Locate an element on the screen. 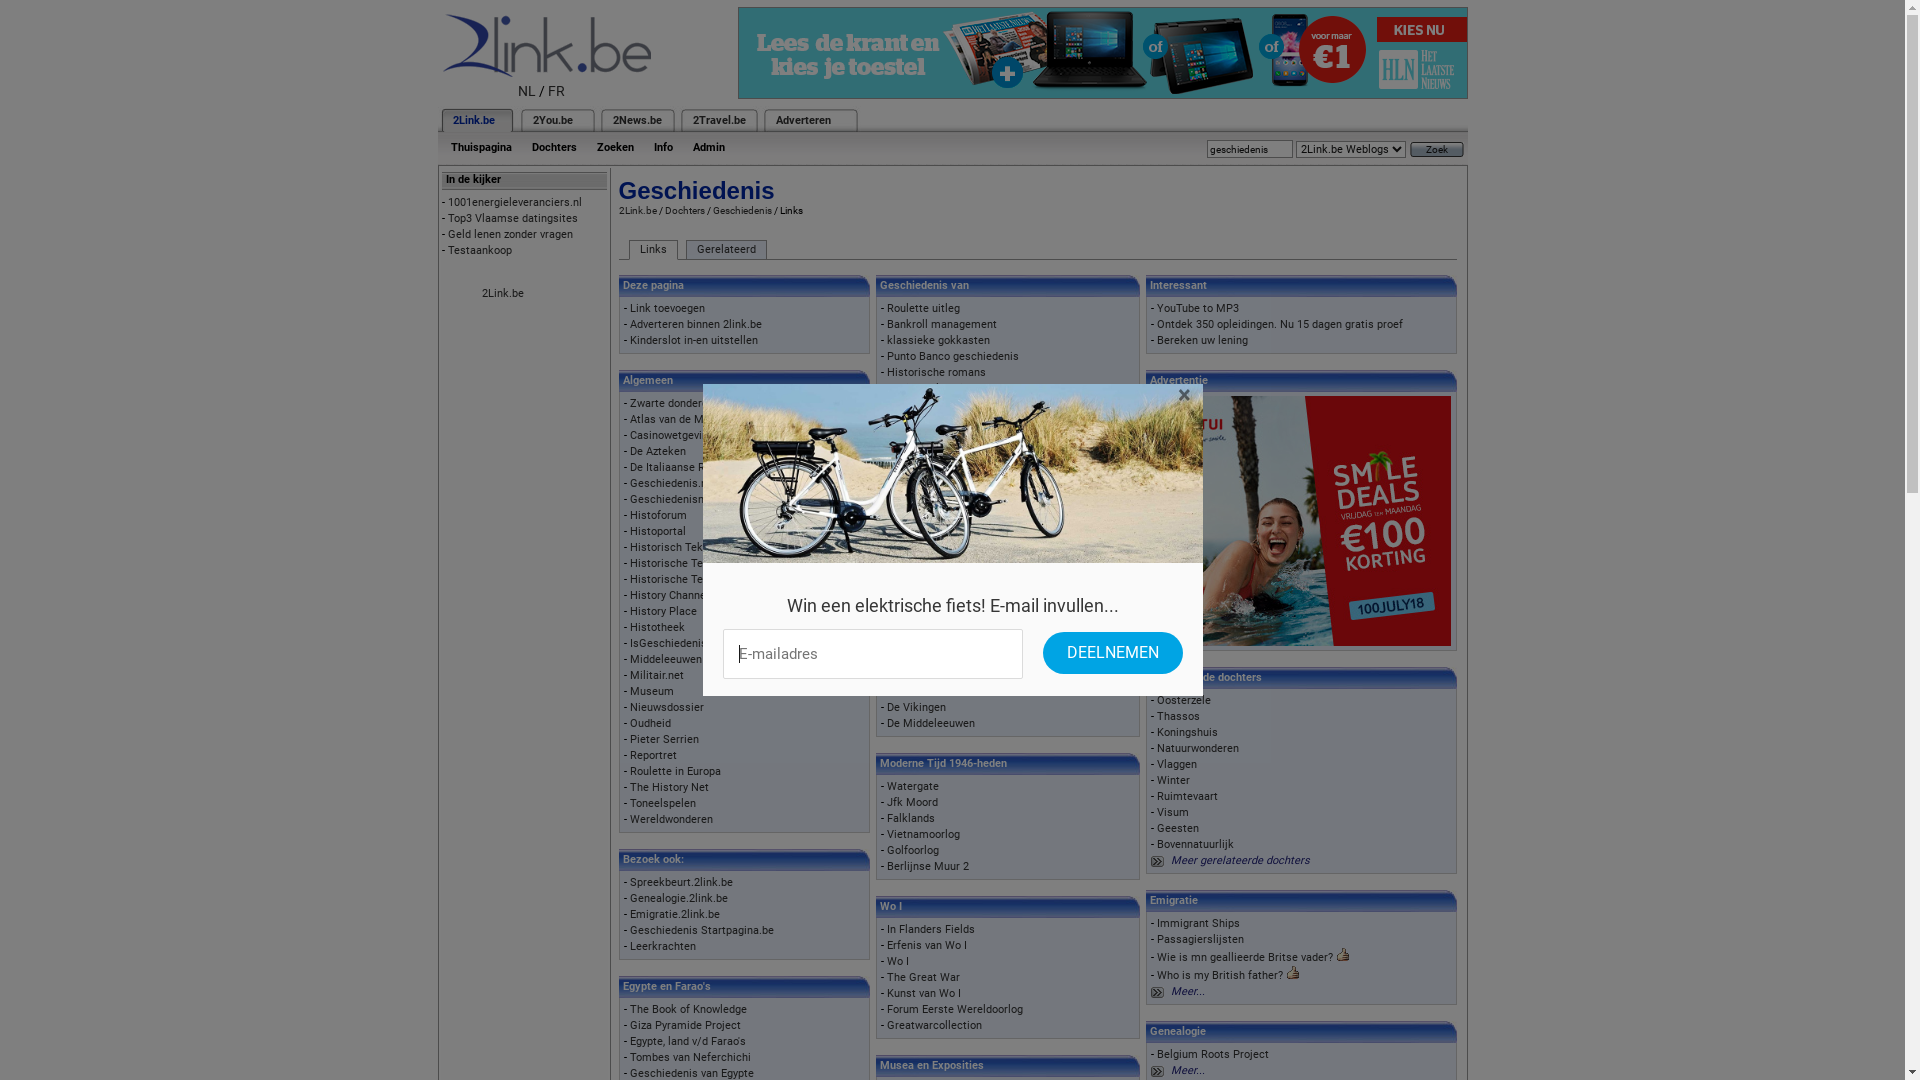 Image resolution: width=1920 pixels, height=1080 pixels. Ancient Olympics is located at coordinates (931, 388).